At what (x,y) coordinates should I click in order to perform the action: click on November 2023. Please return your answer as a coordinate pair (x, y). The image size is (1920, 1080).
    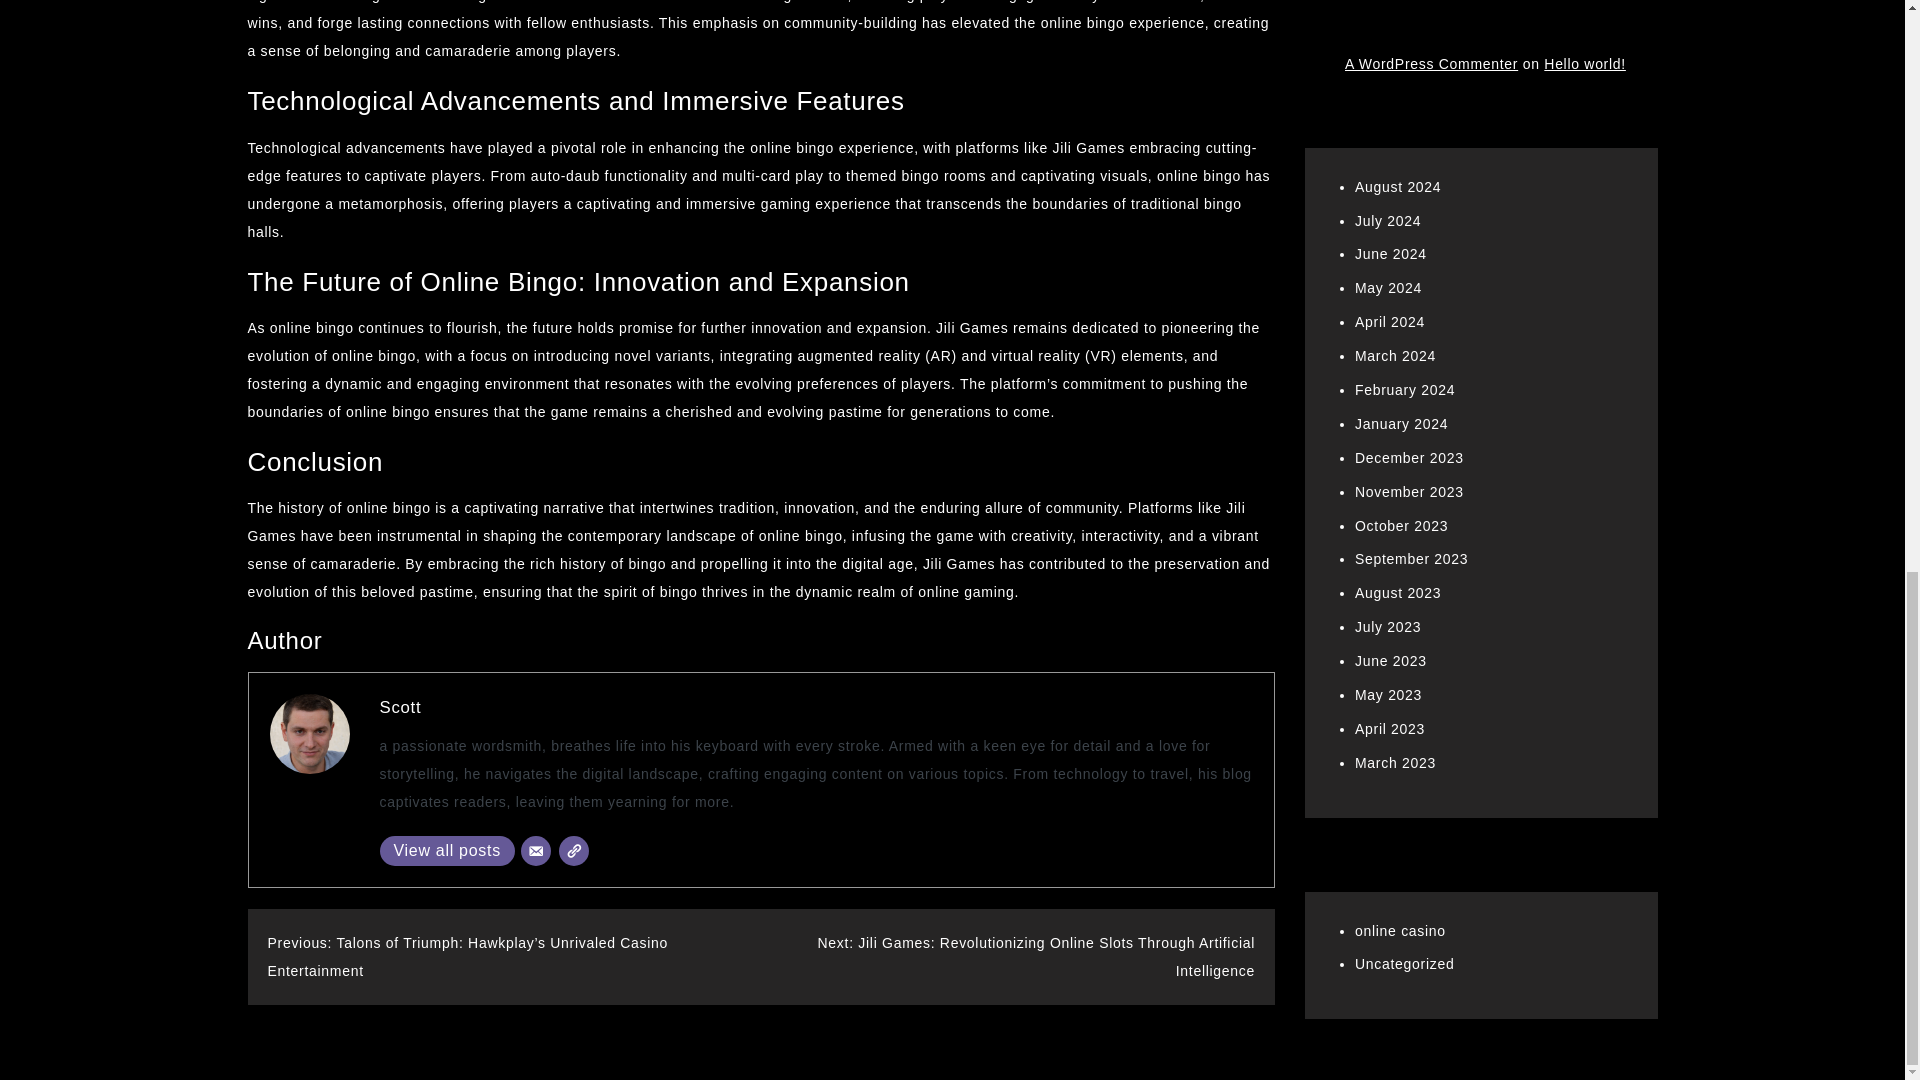
    Looking at the image, I should click on (1409, 143).